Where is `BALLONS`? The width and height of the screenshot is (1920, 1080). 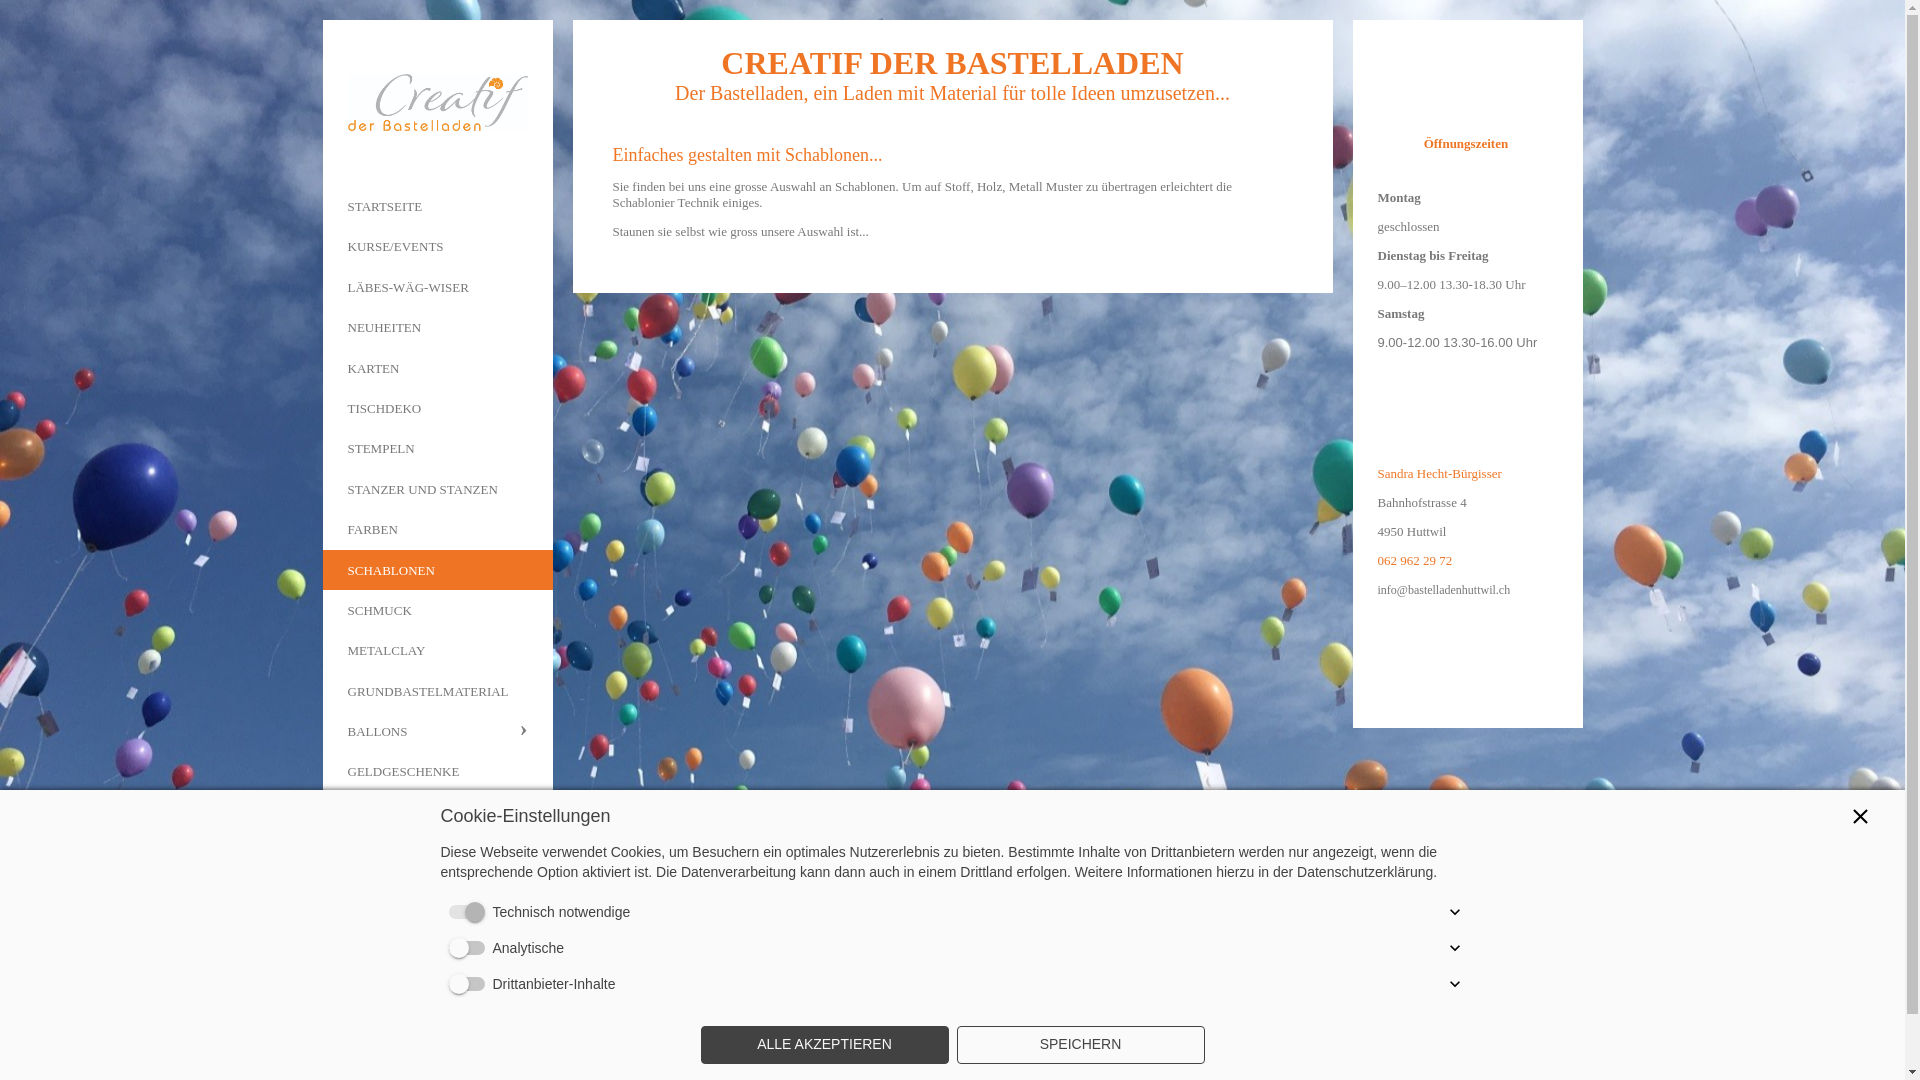 BALLONS is located at coordinates (437, 731).